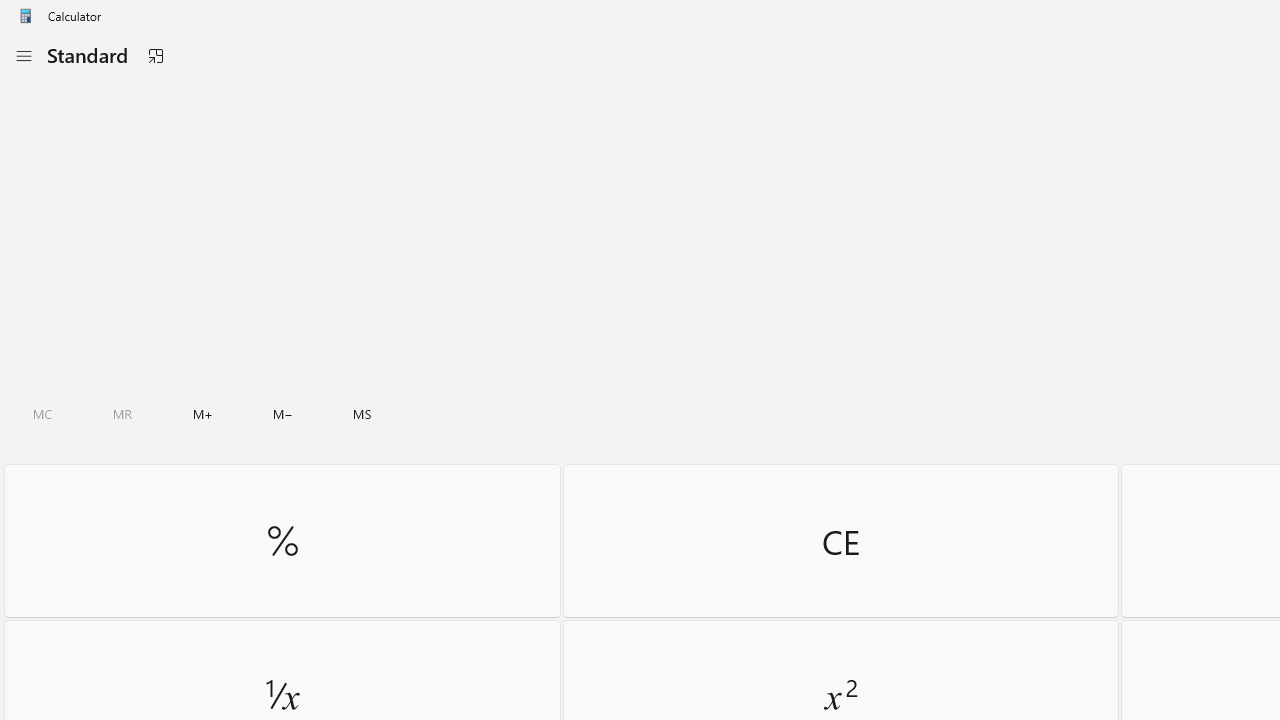 The width and height of the screenshot is (1280, 720). Describe the element at coordinates (155, 56) in the screenshot. I see `Keep on top` at that location.